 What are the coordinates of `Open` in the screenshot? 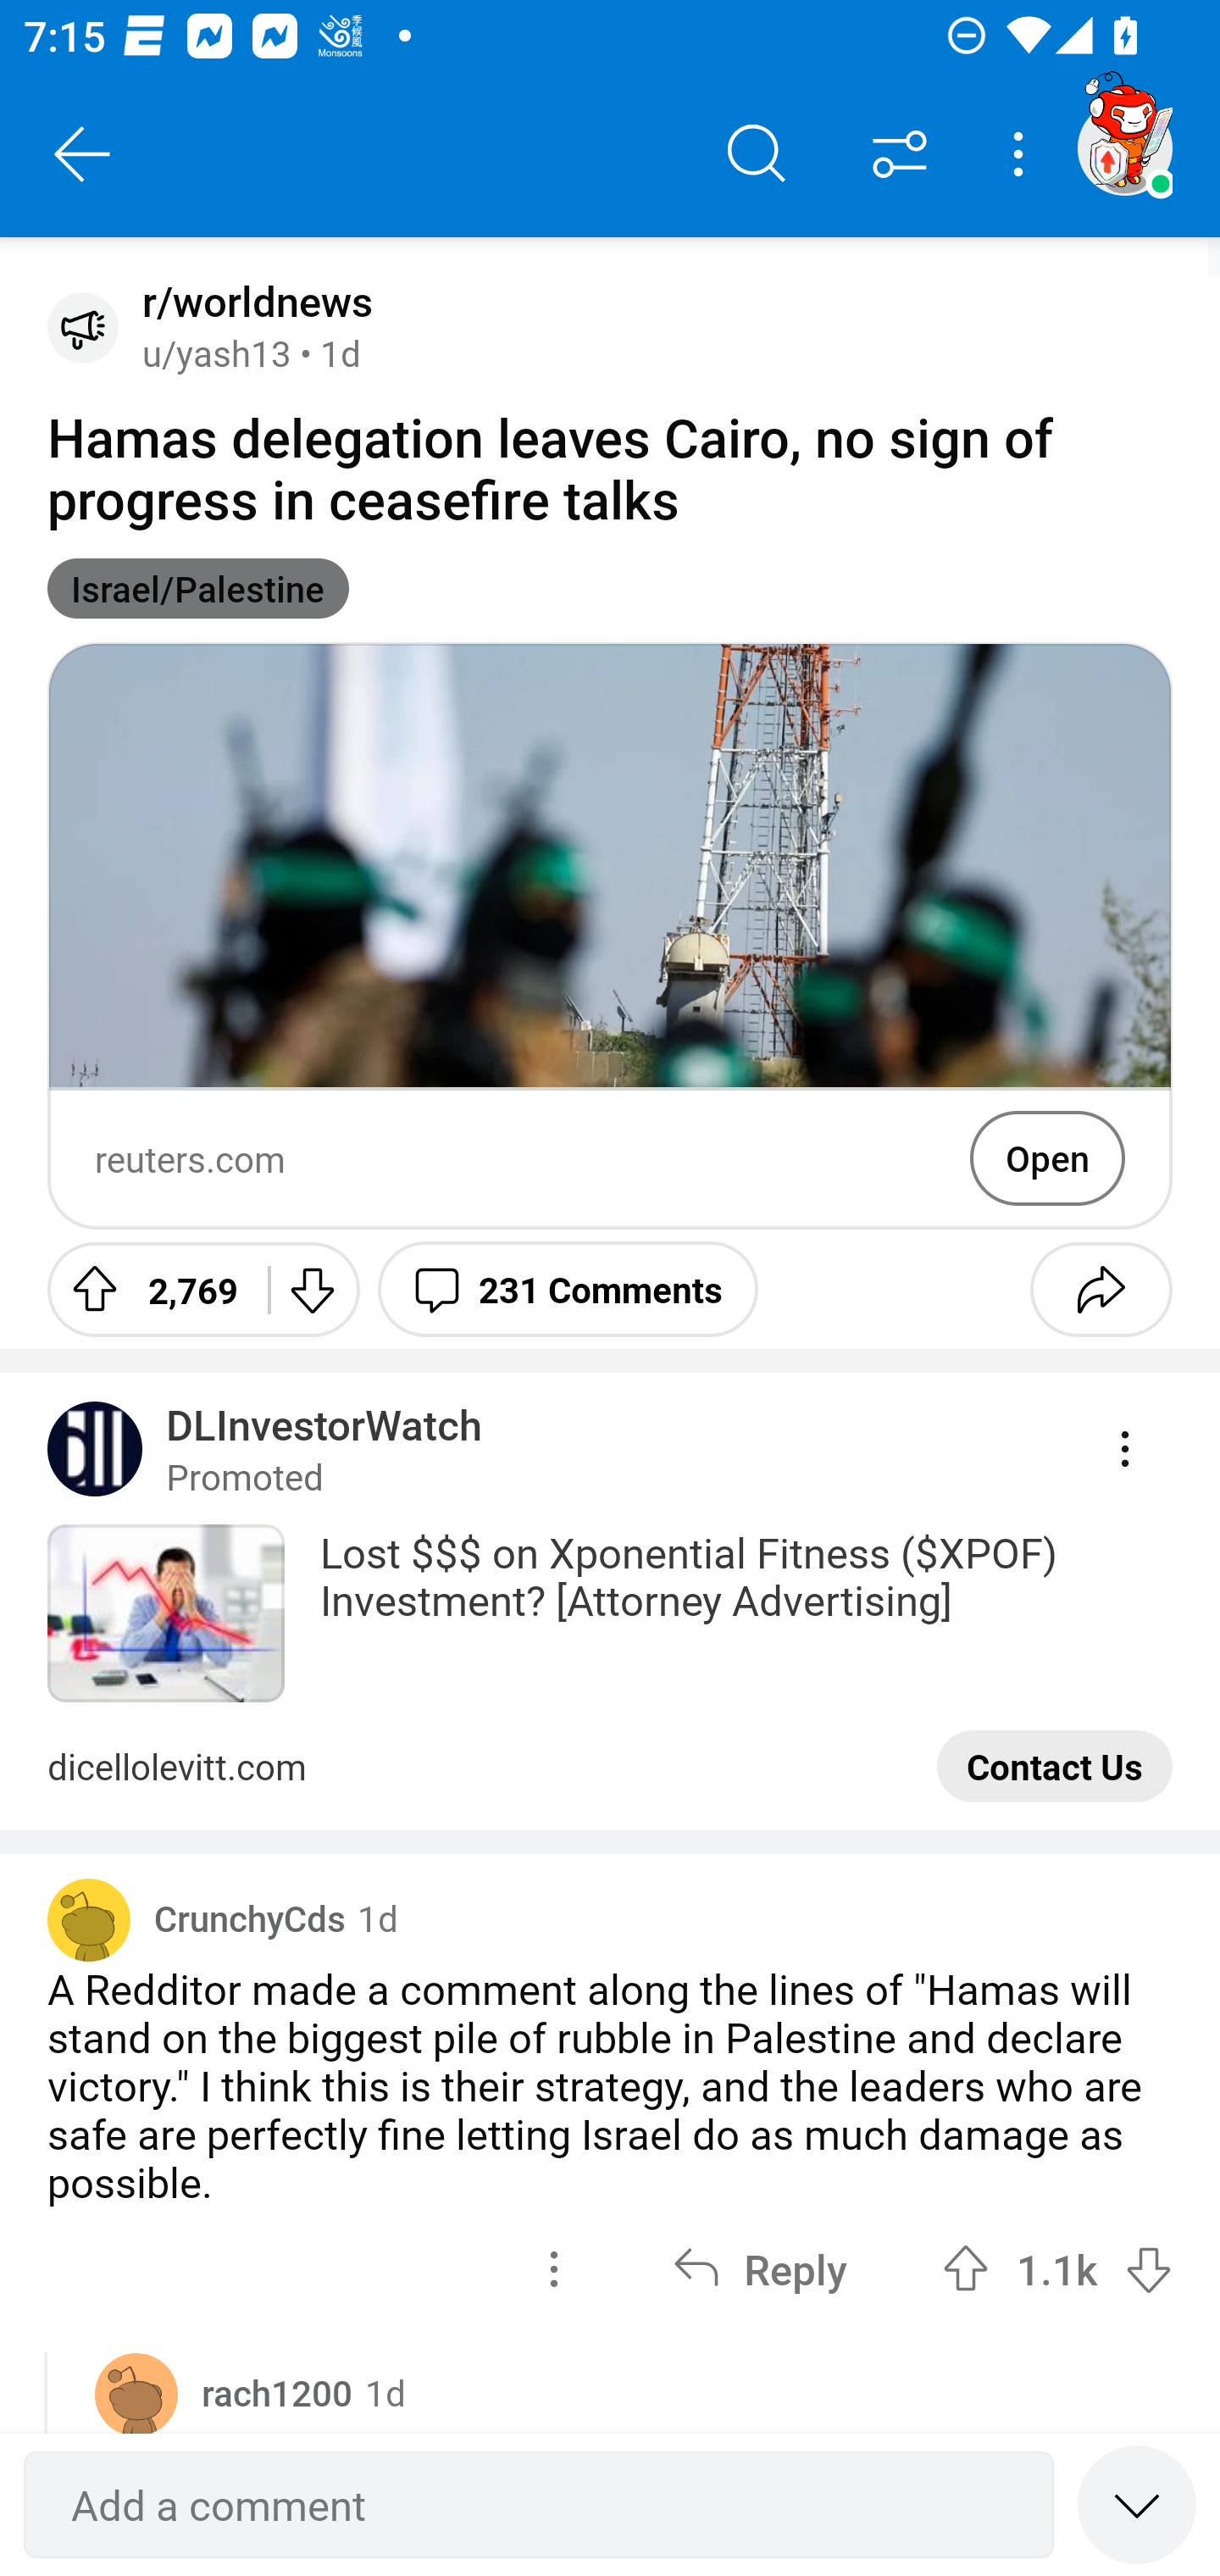 It's located at (1047, 1158).